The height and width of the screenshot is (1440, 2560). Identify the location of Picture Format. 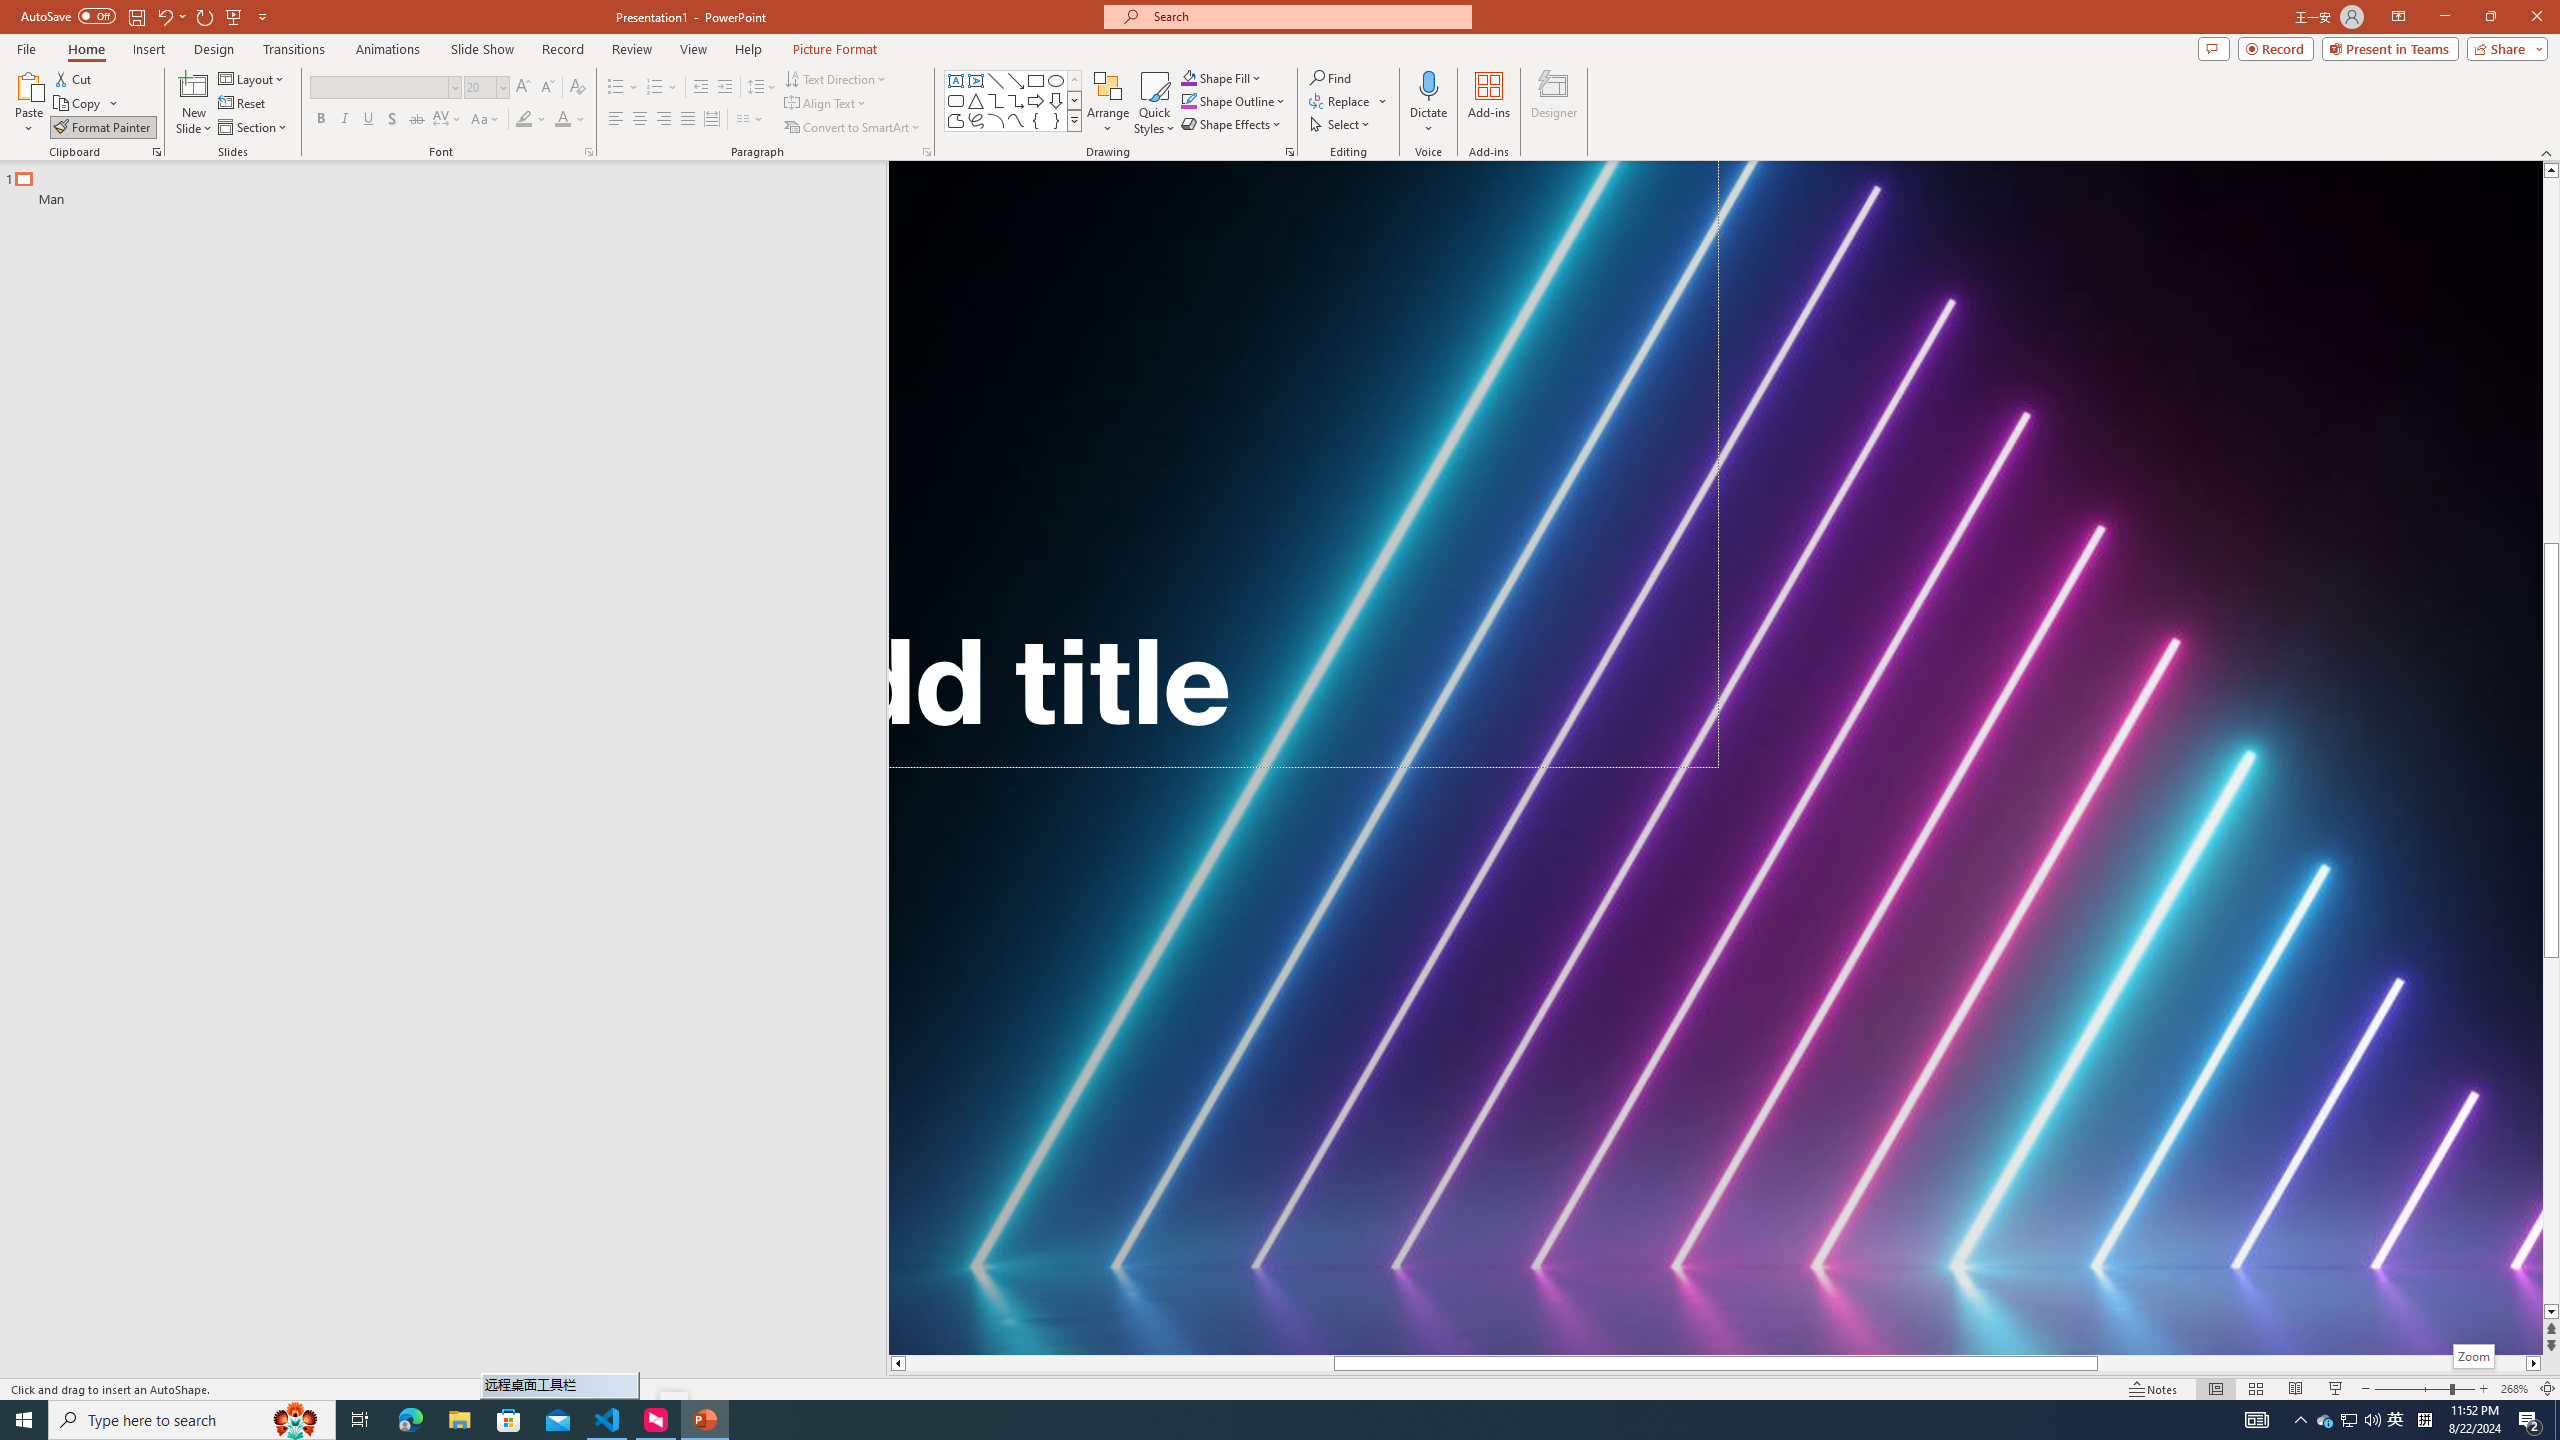
(836, 49).